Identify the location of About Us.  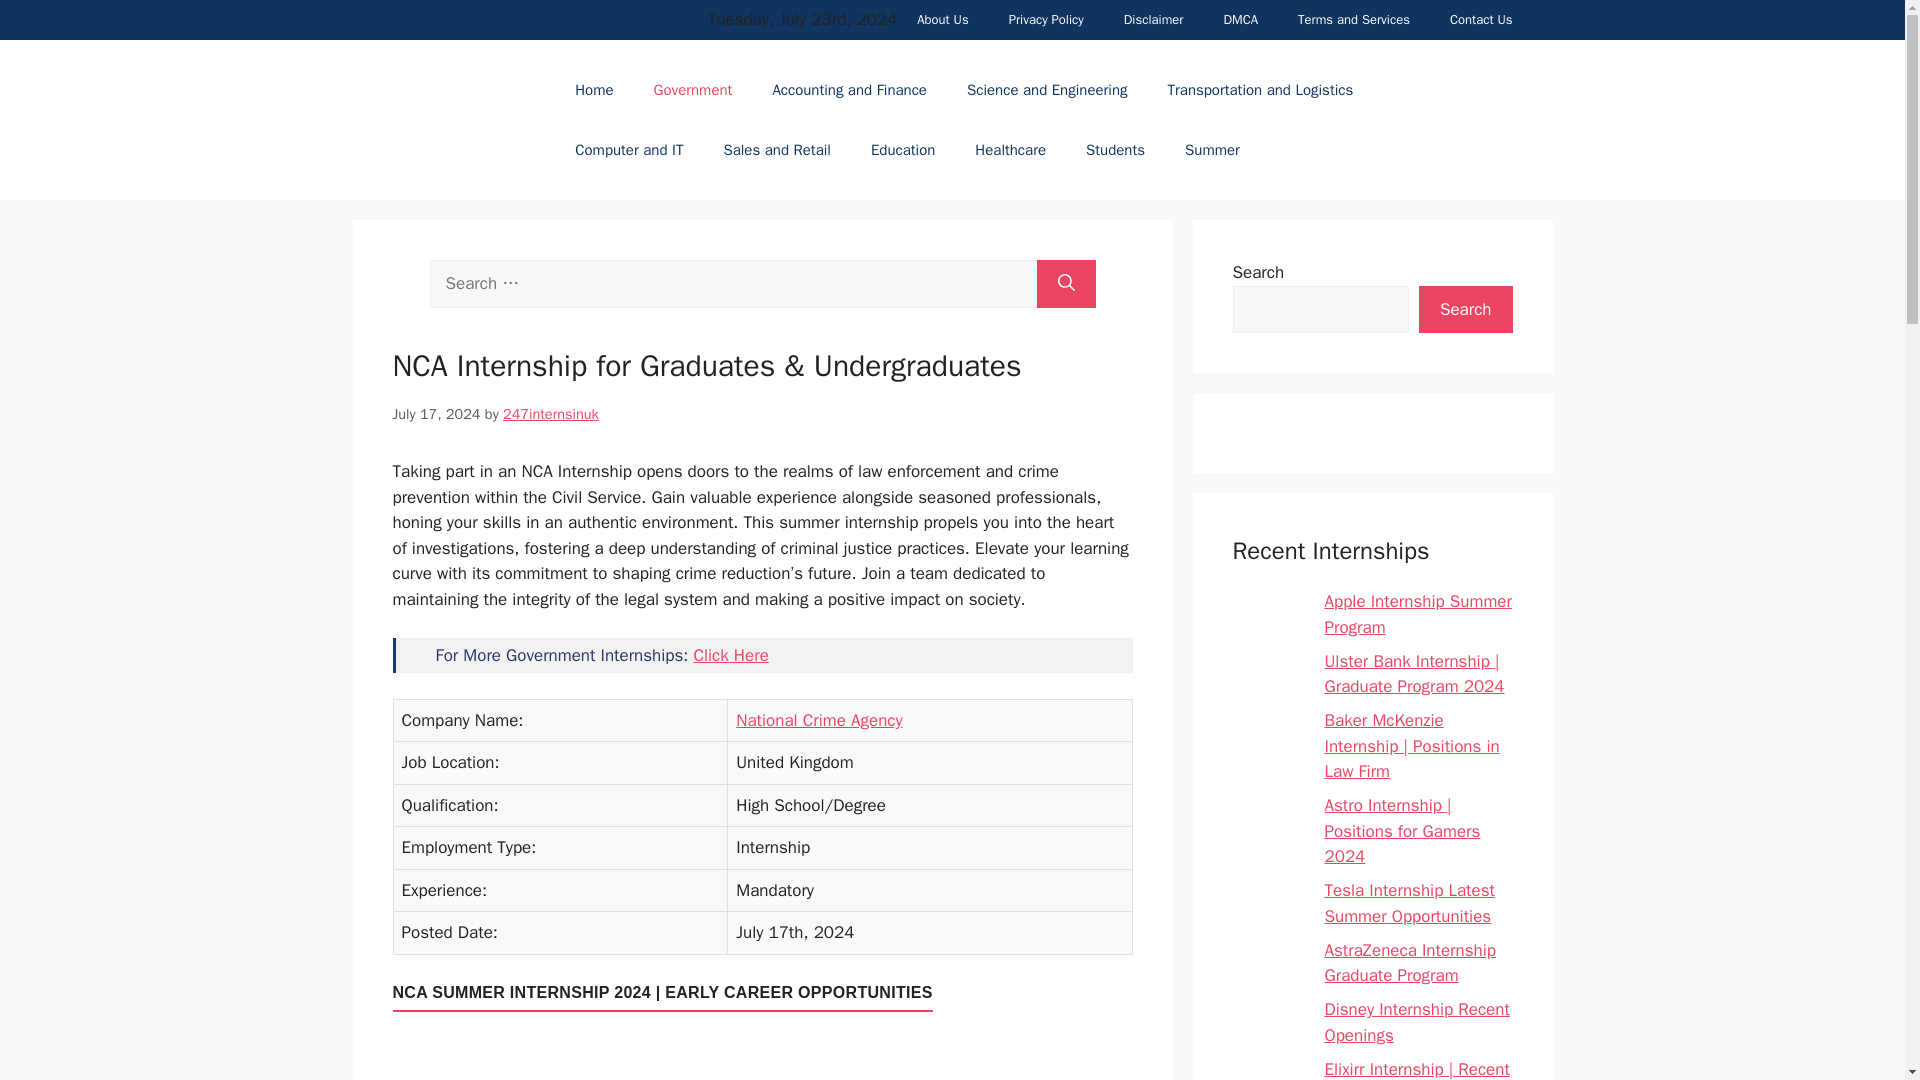
(942, 20).